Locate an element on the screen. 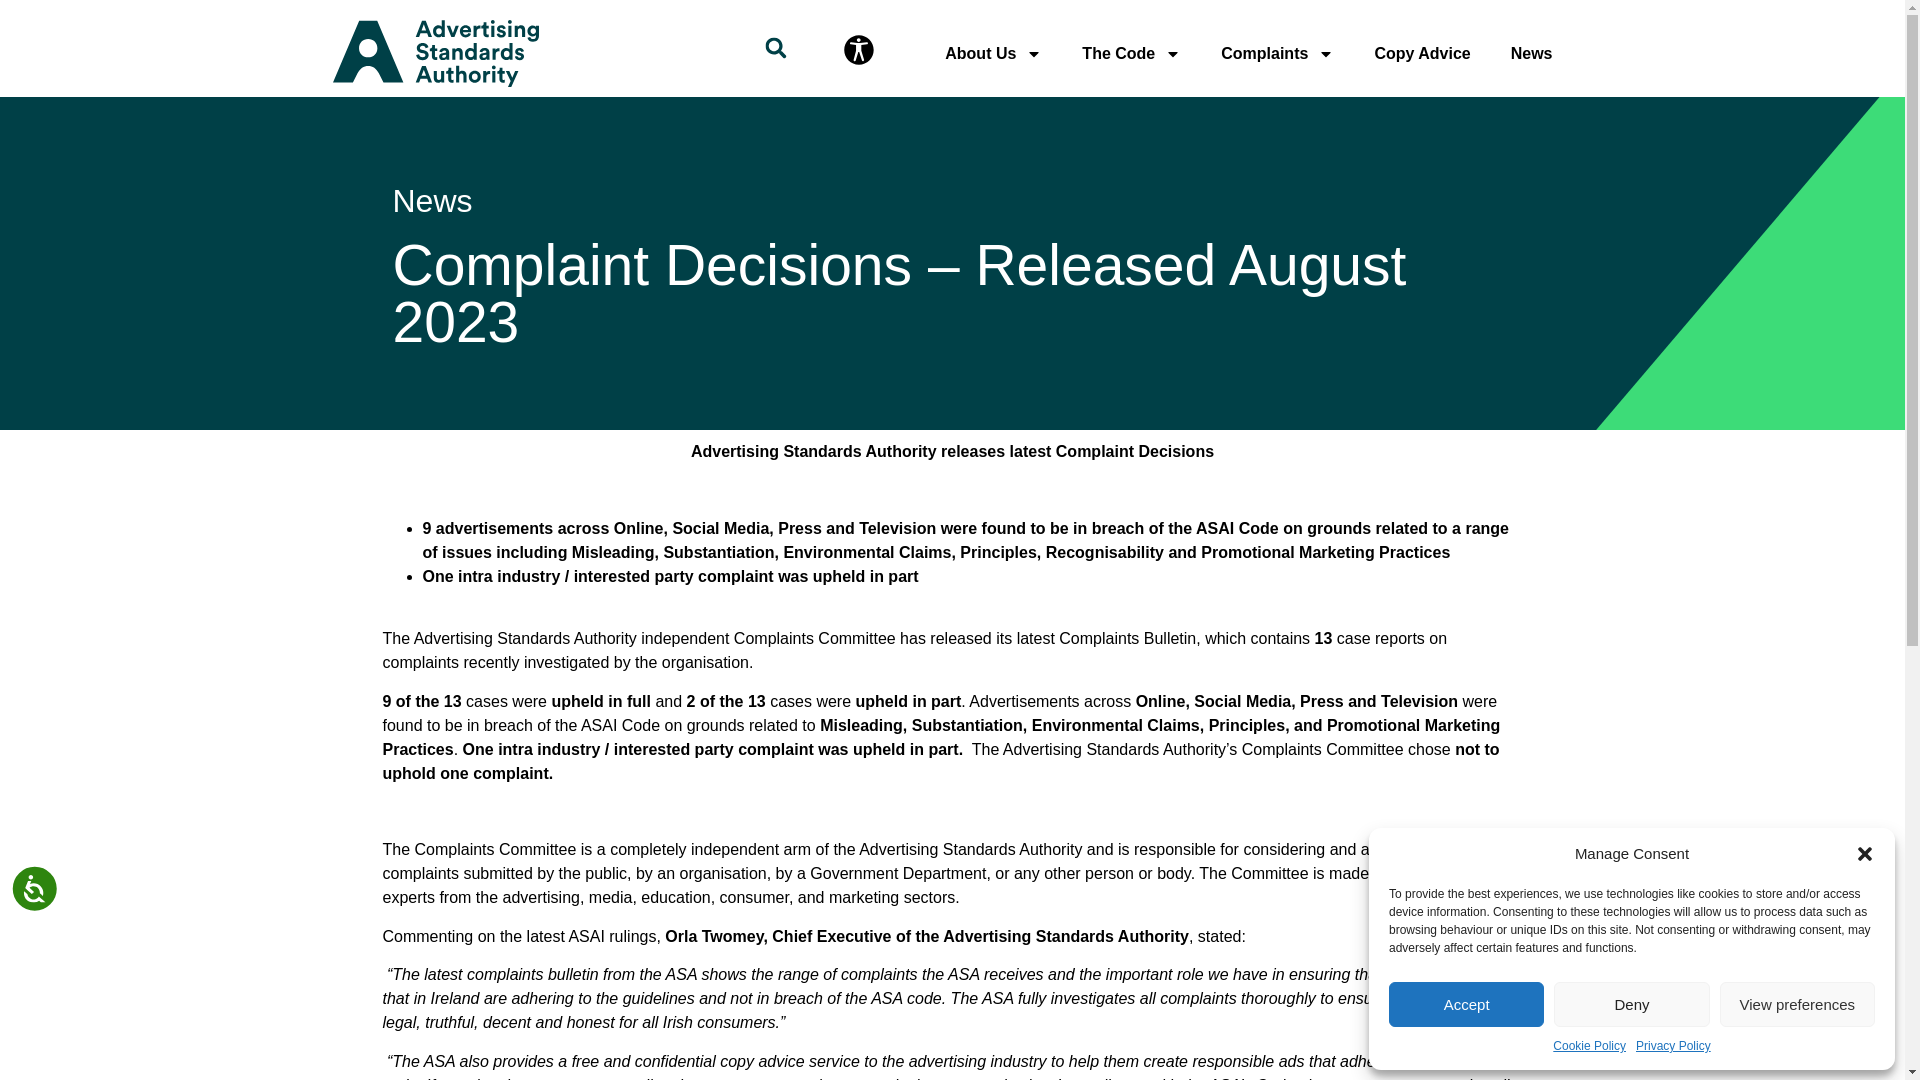 Image resolution: width=1920 pixels, height=1080 pixels. Complaints is located at coordinates (1277, 52).